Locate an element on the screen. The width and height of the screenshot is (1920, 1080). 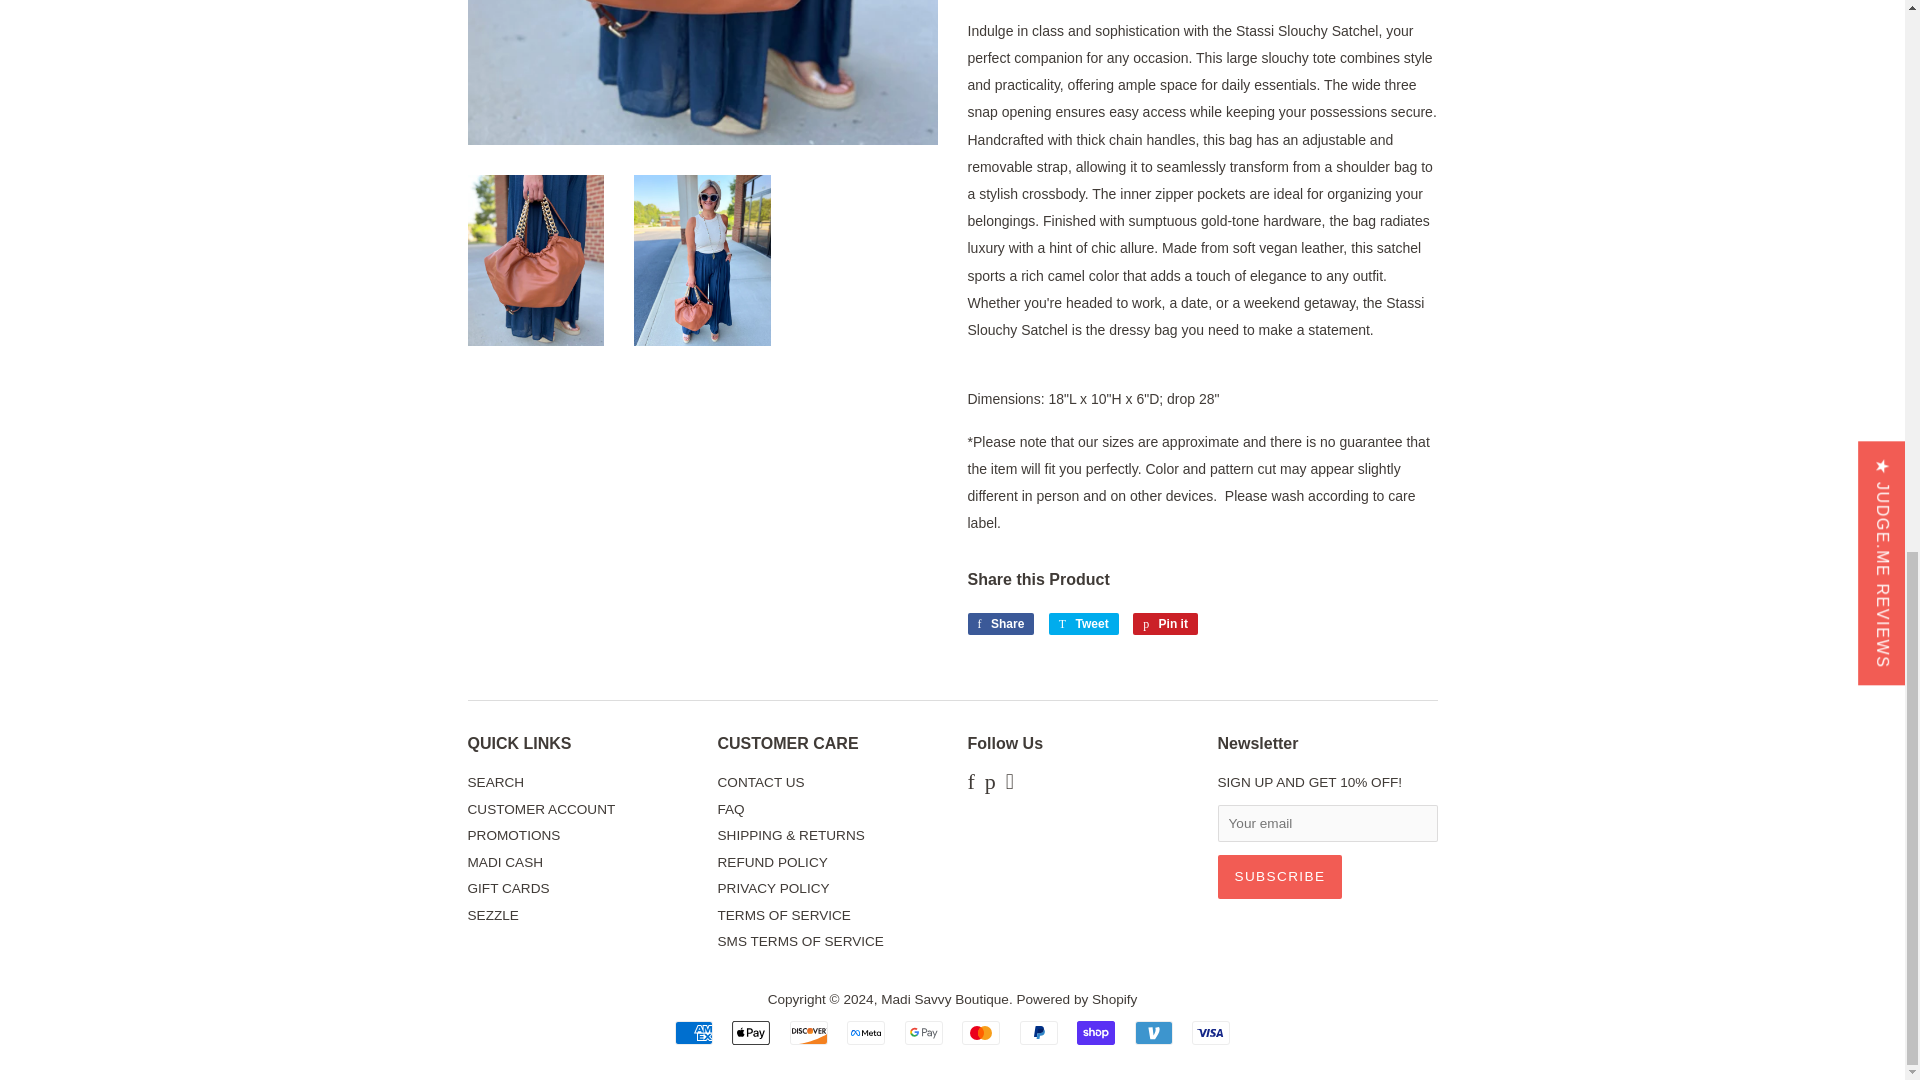
Mastercard is located at coordinates (980, 1032).